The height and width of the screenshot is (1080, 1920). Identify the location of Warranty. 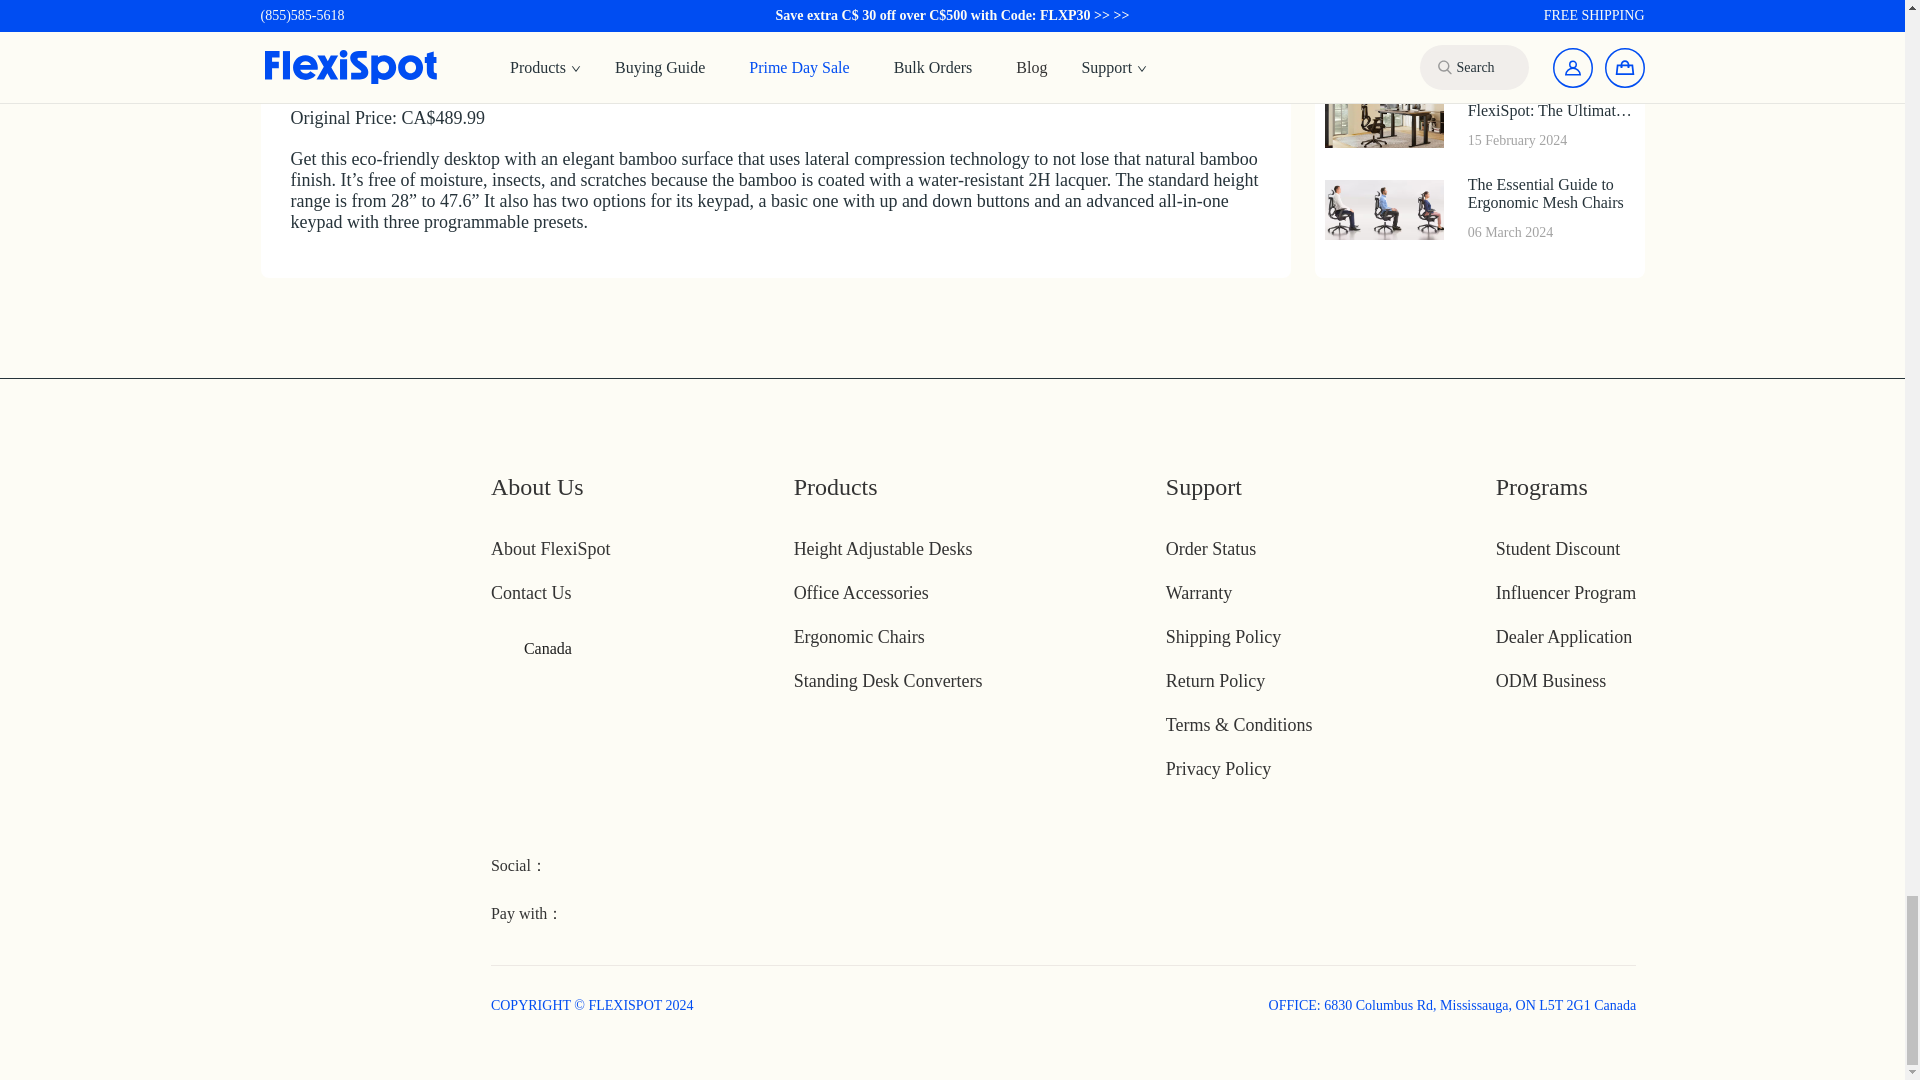
(1198, 592).